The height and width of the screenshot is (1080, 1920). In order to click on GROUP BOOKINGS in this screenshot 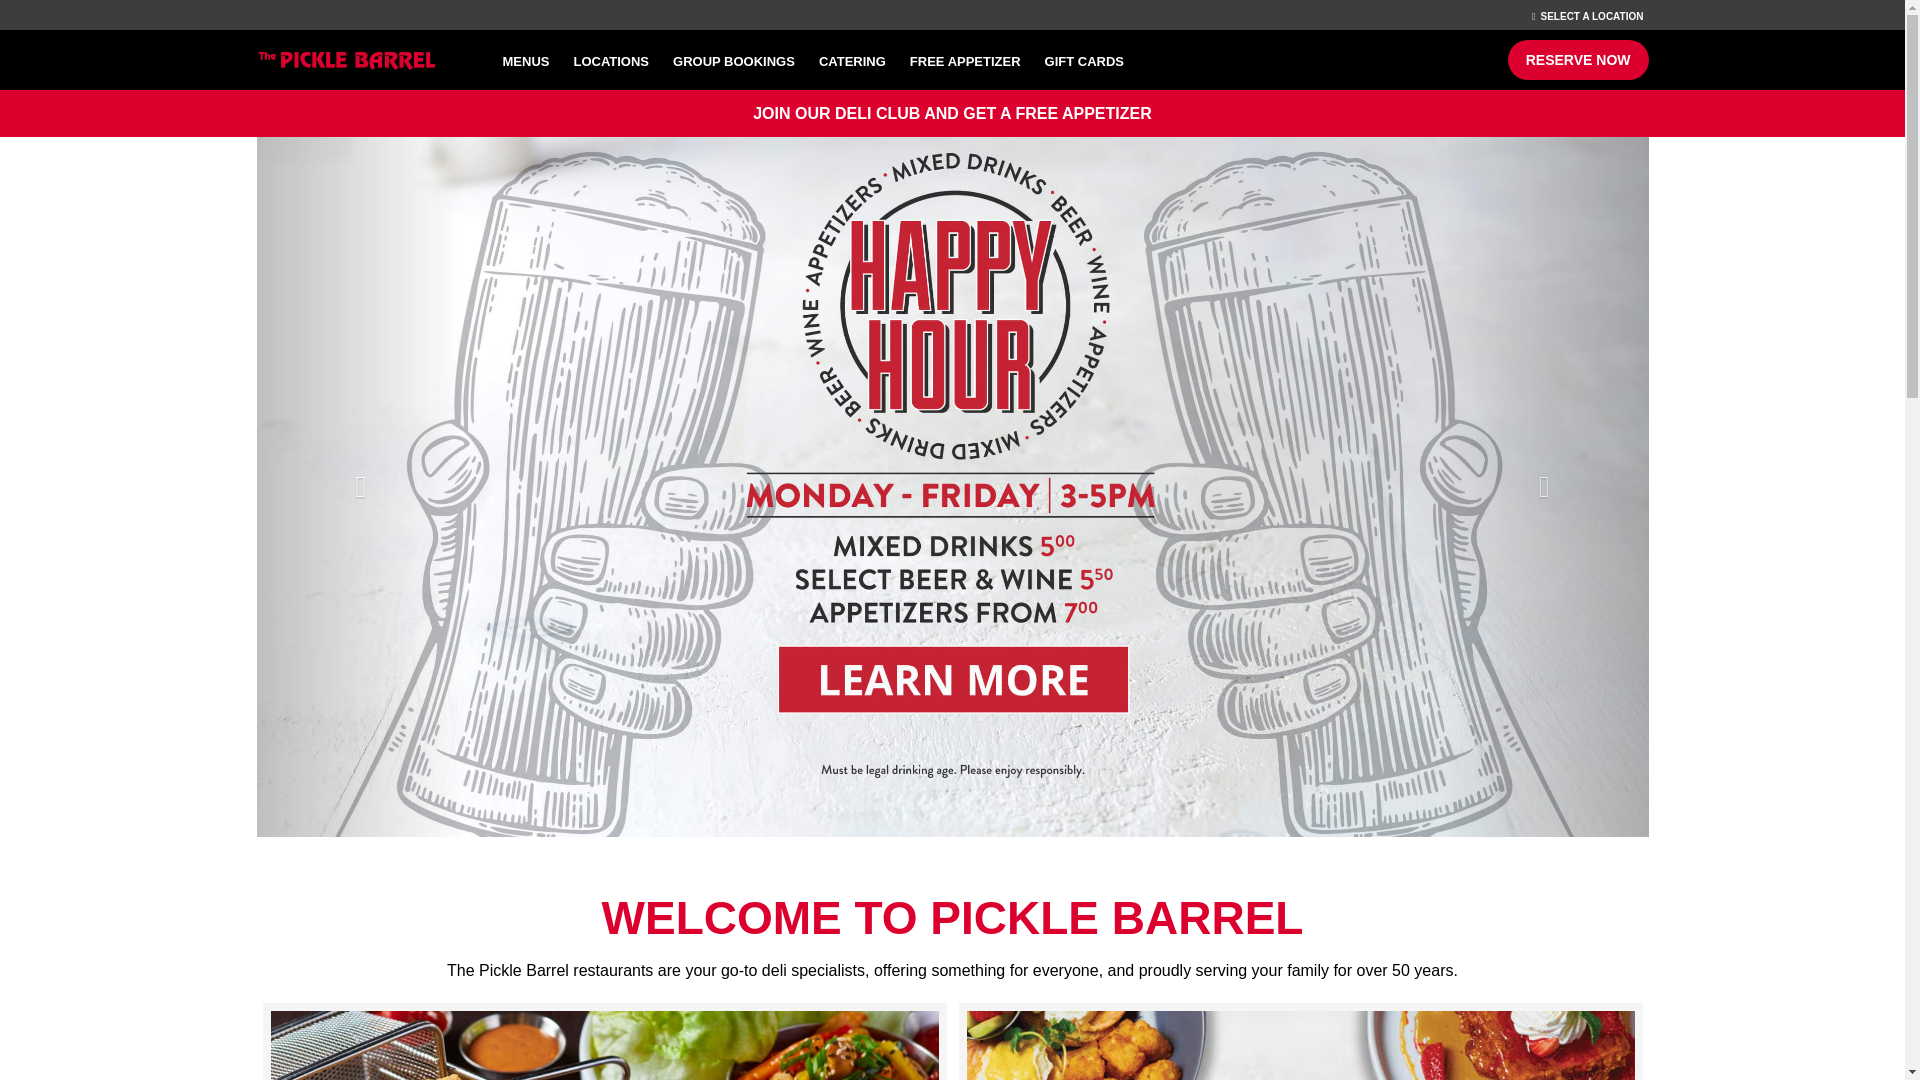, I will do `click(733, 60)`.